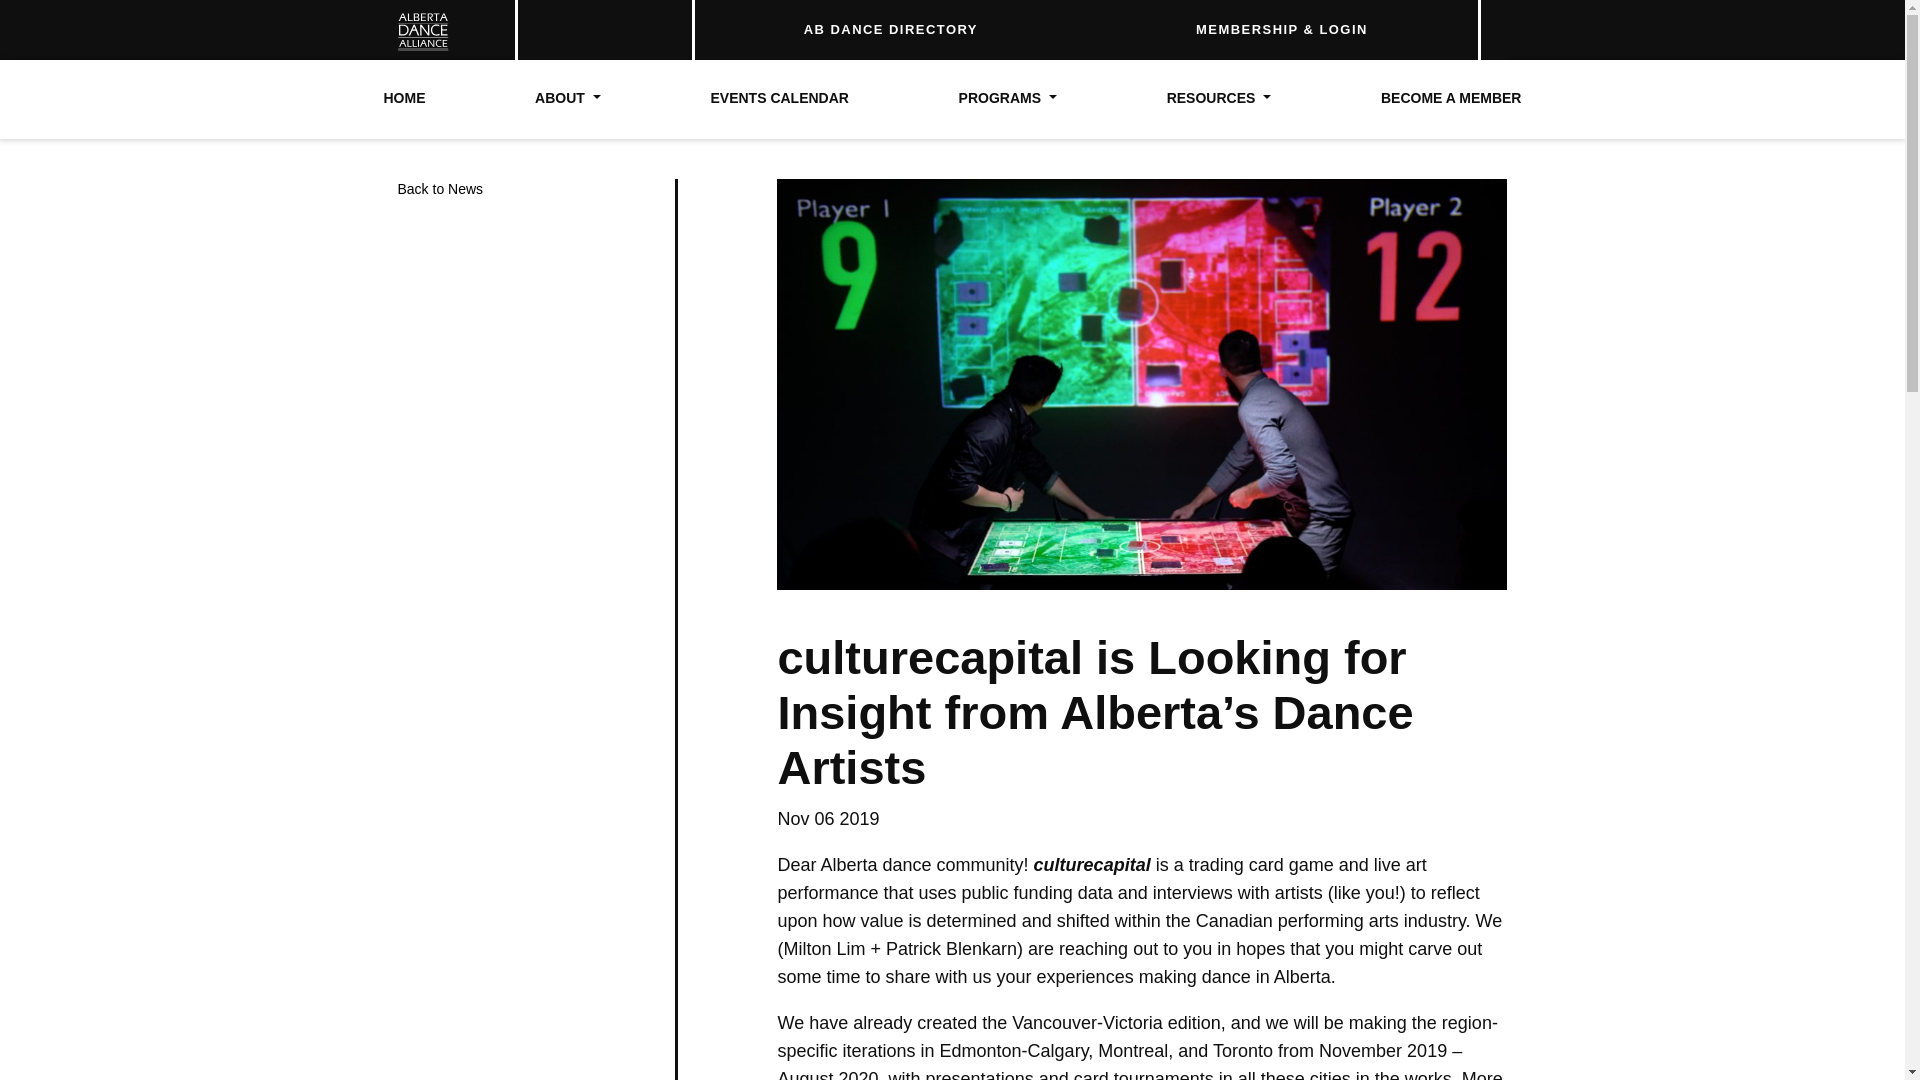 The width and height of the screenshot is (1920, 1080). What do you see at coordinates (890, 29) in the screenshot?
I see `AB DANCE DIRECTORY` at bounding box center [890, 29].